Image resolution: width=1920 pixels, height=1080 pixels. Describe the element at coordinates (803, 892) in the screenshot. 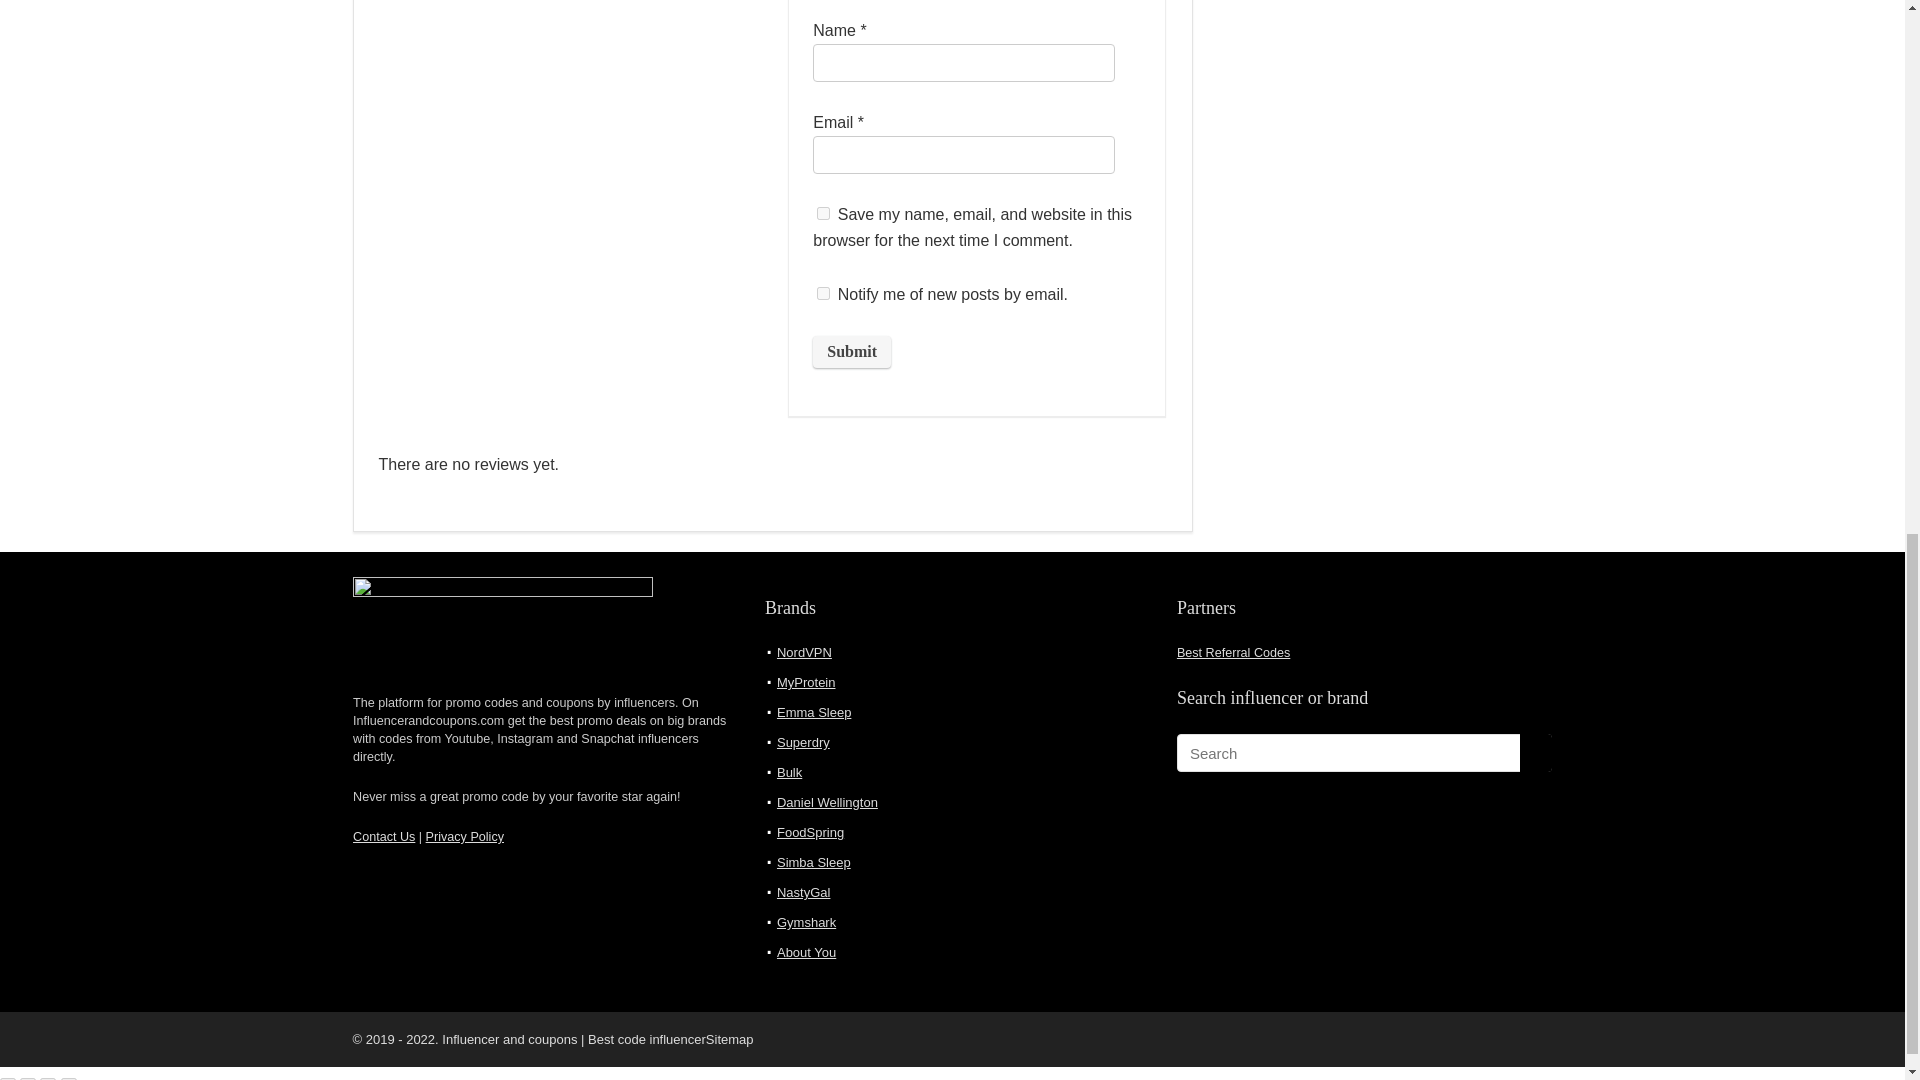

I see `NastyGal` at that location.